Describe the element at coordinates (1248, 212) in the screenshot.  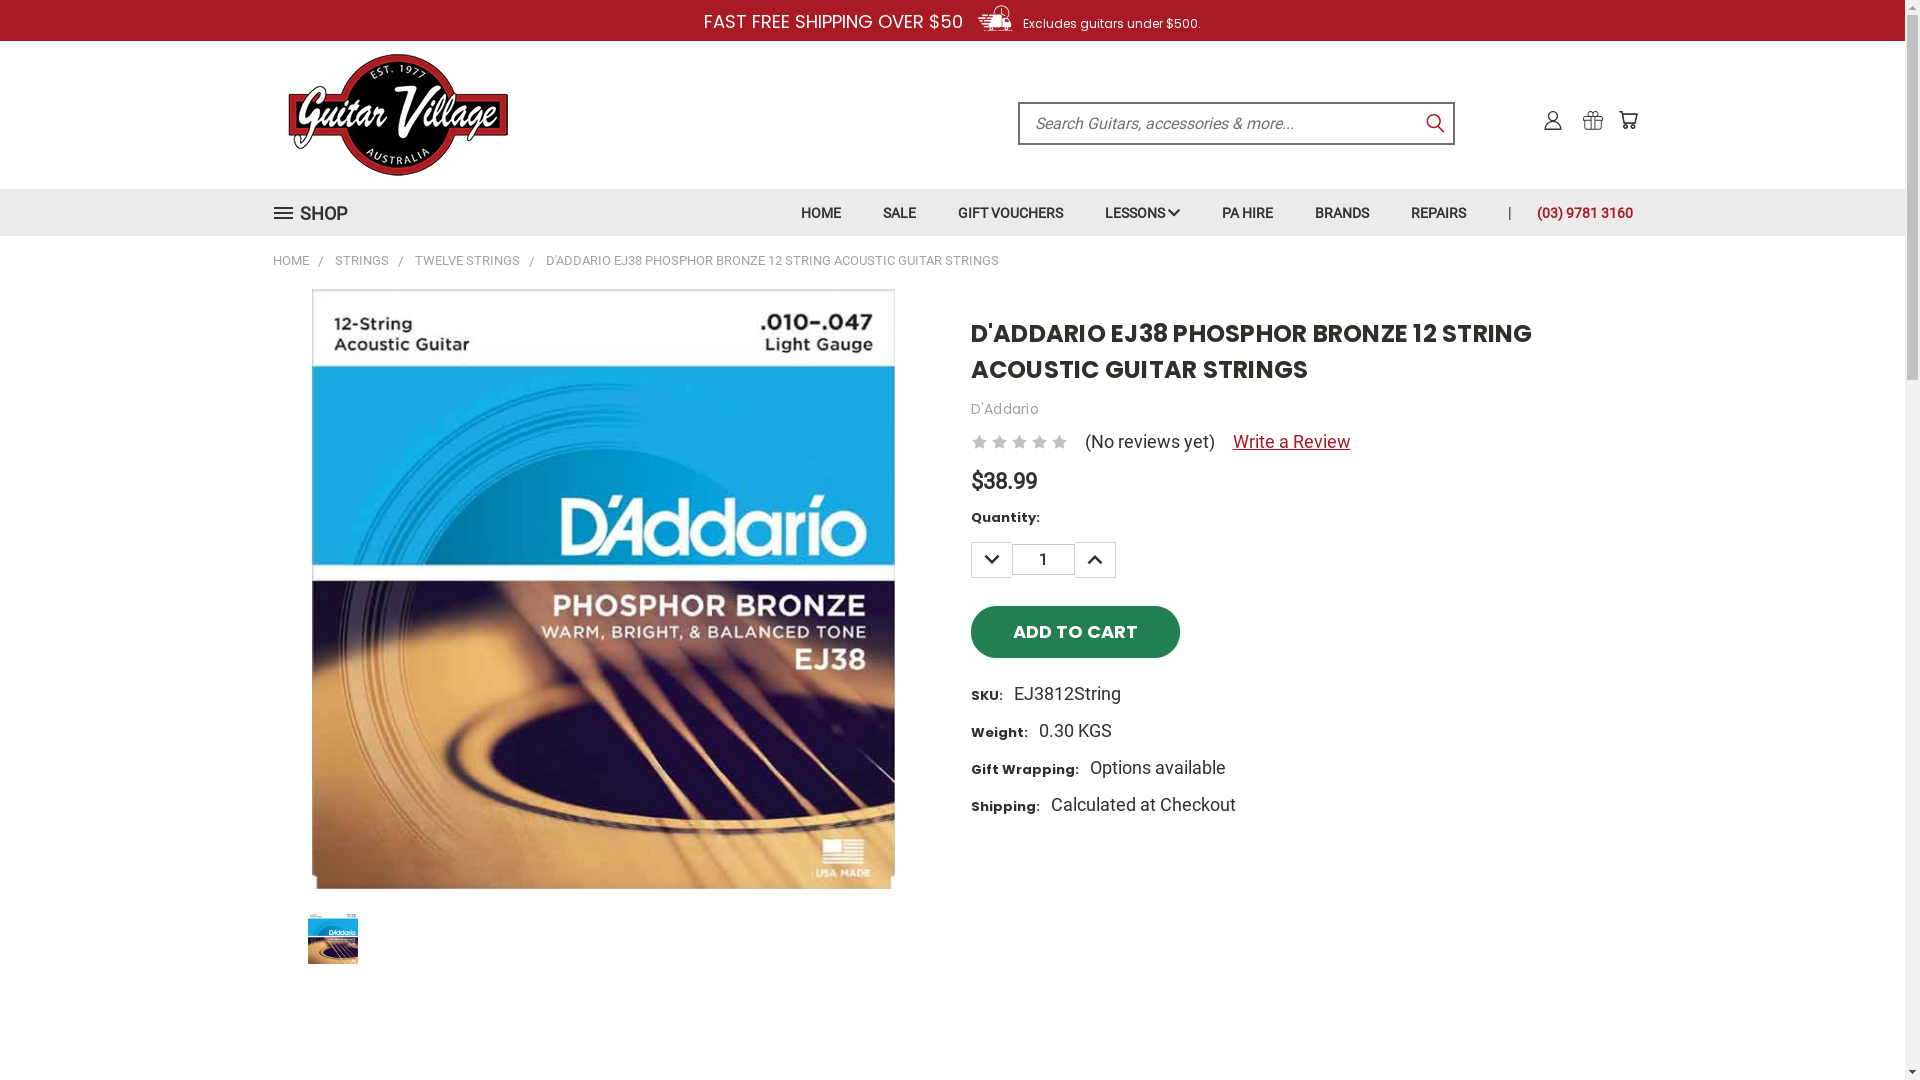
I see `PA HIRE` at that location.